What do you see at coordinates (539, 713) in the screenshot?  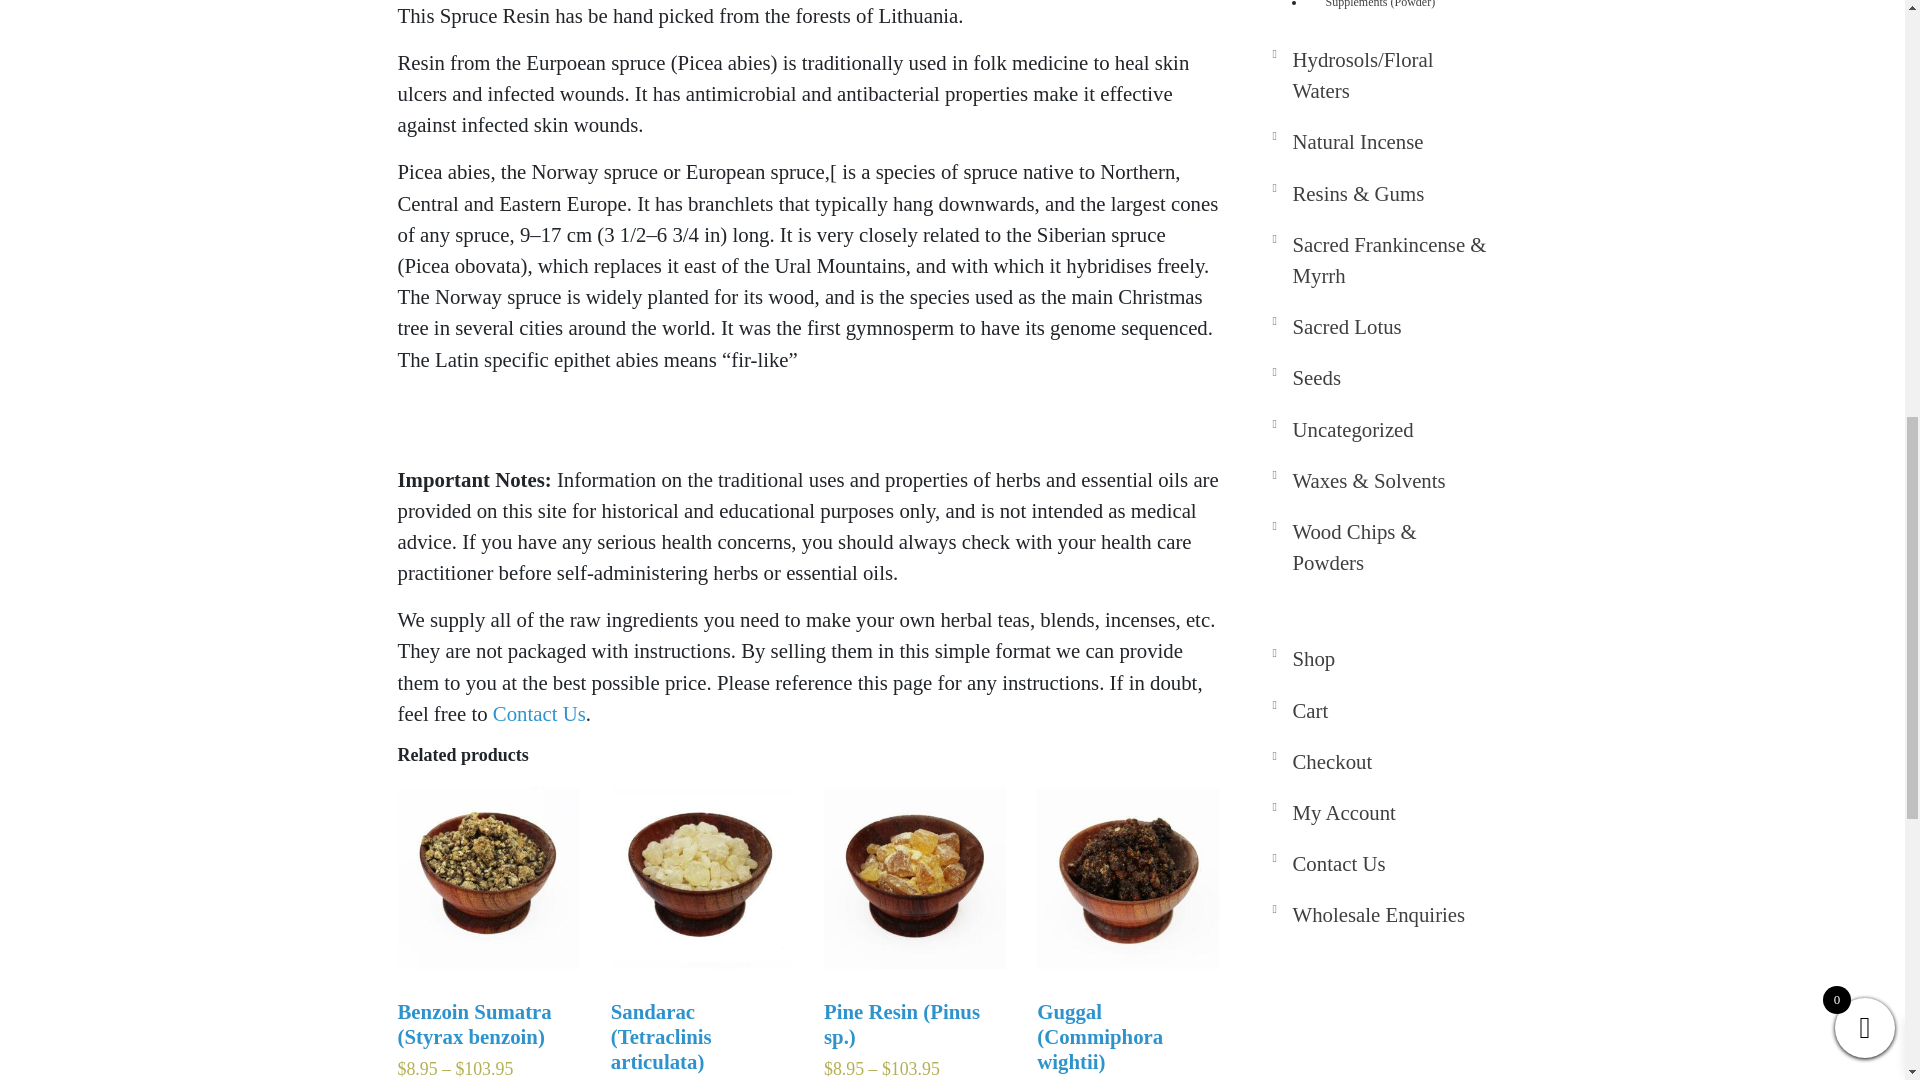 I see `Contact Us` at bounding box center [539, 713].